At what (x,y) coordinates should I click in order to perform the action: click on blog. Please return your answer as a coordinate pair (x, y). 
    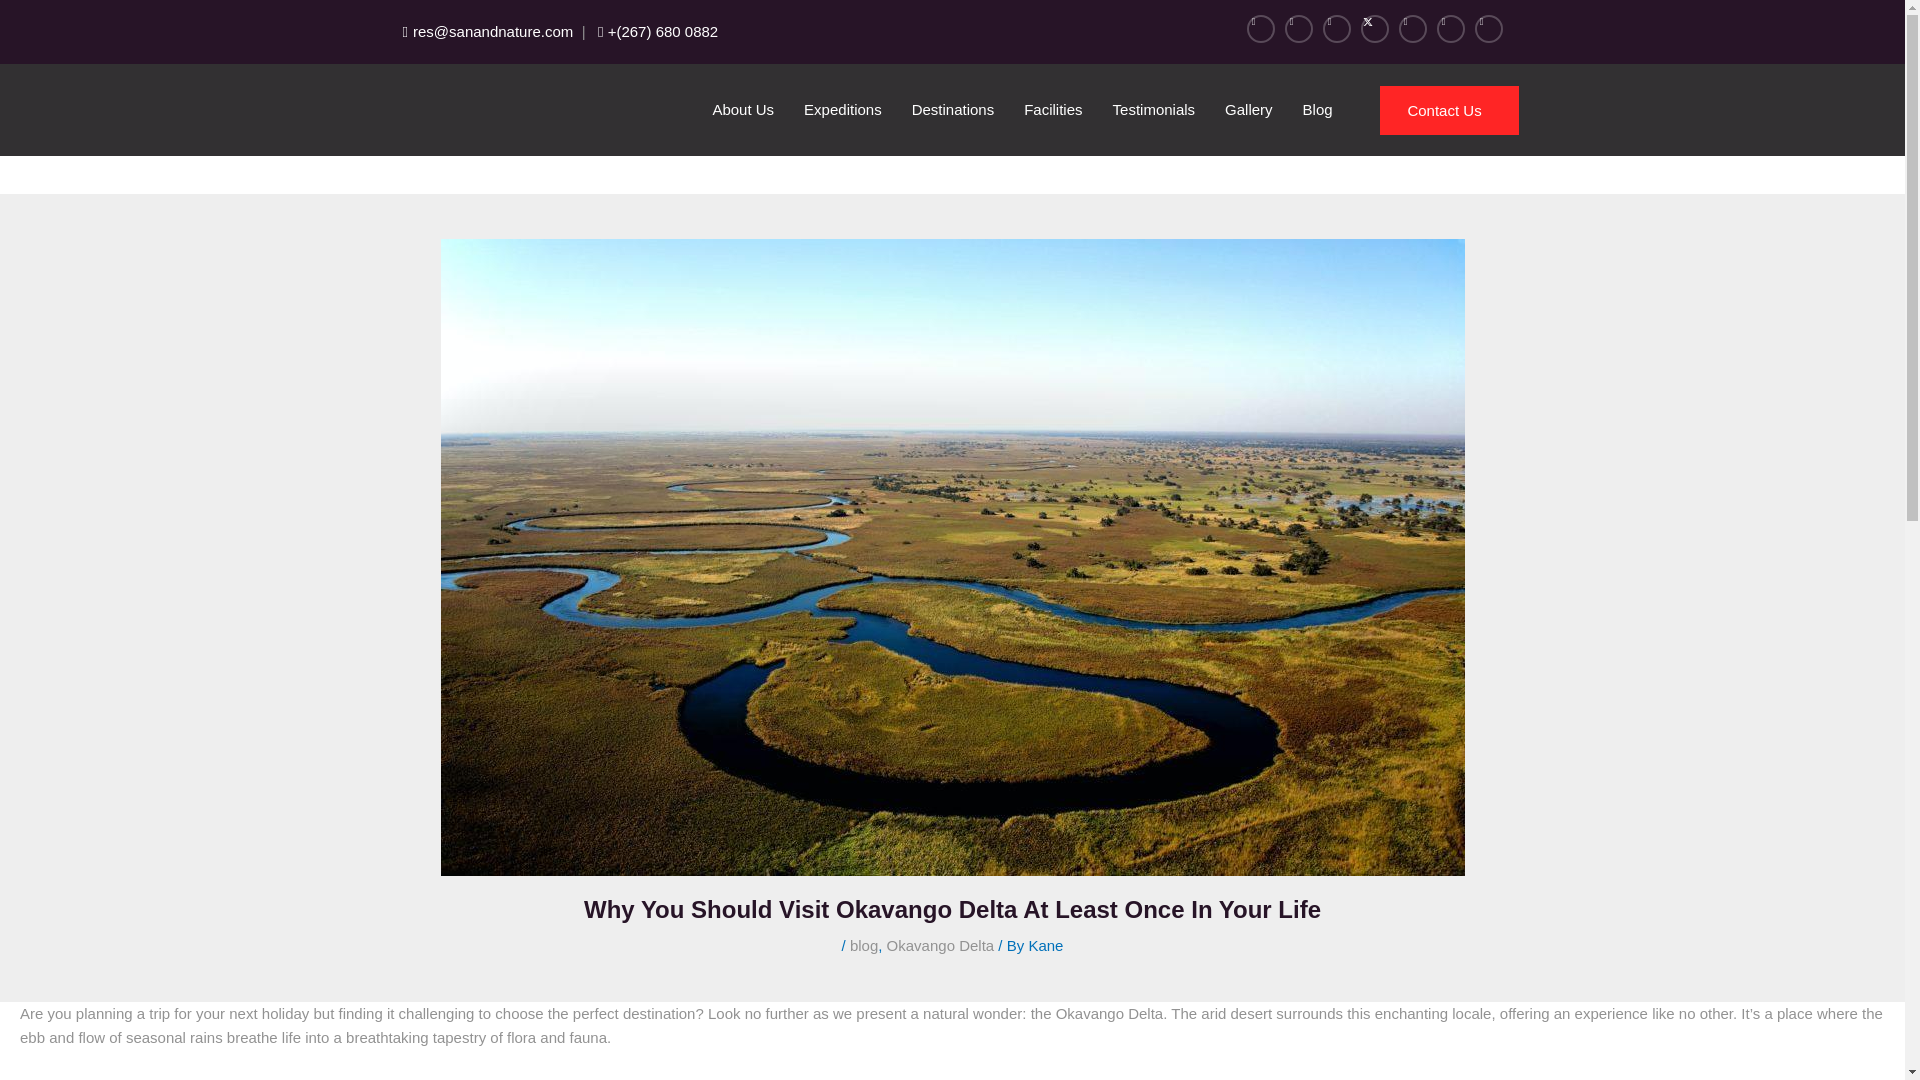
    Looking at the image, I should click on (864, 945).